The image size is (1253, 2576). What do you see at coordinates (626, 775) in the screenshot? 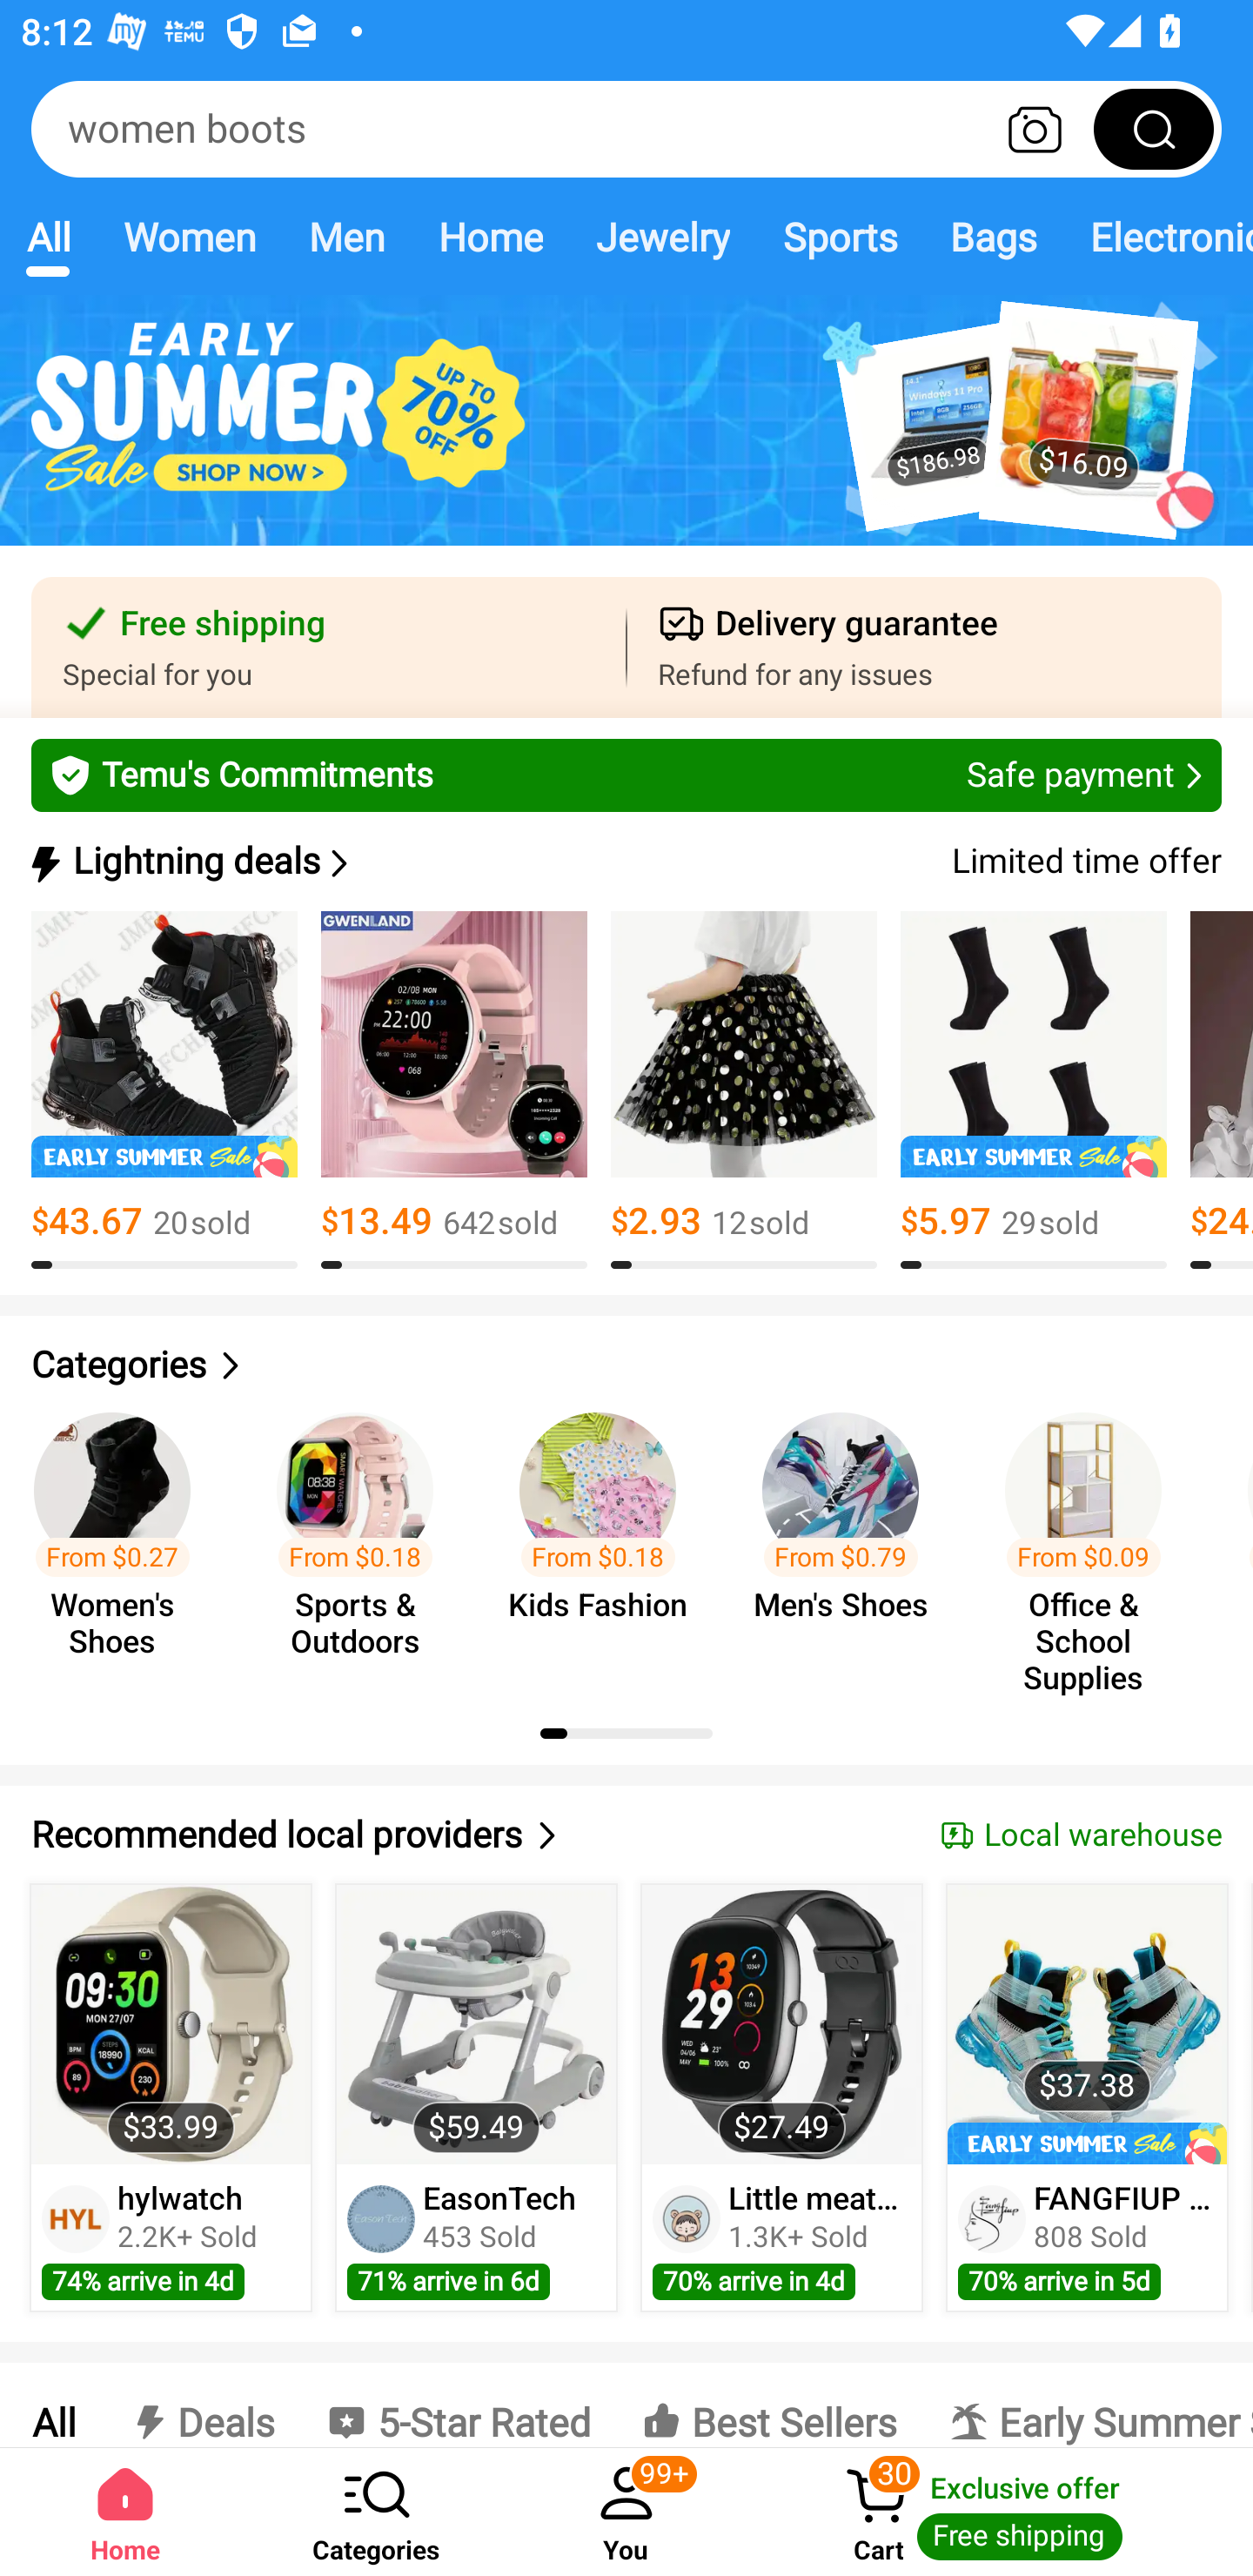
I see `Temu's Commitments` at bounding box center [626, 775].